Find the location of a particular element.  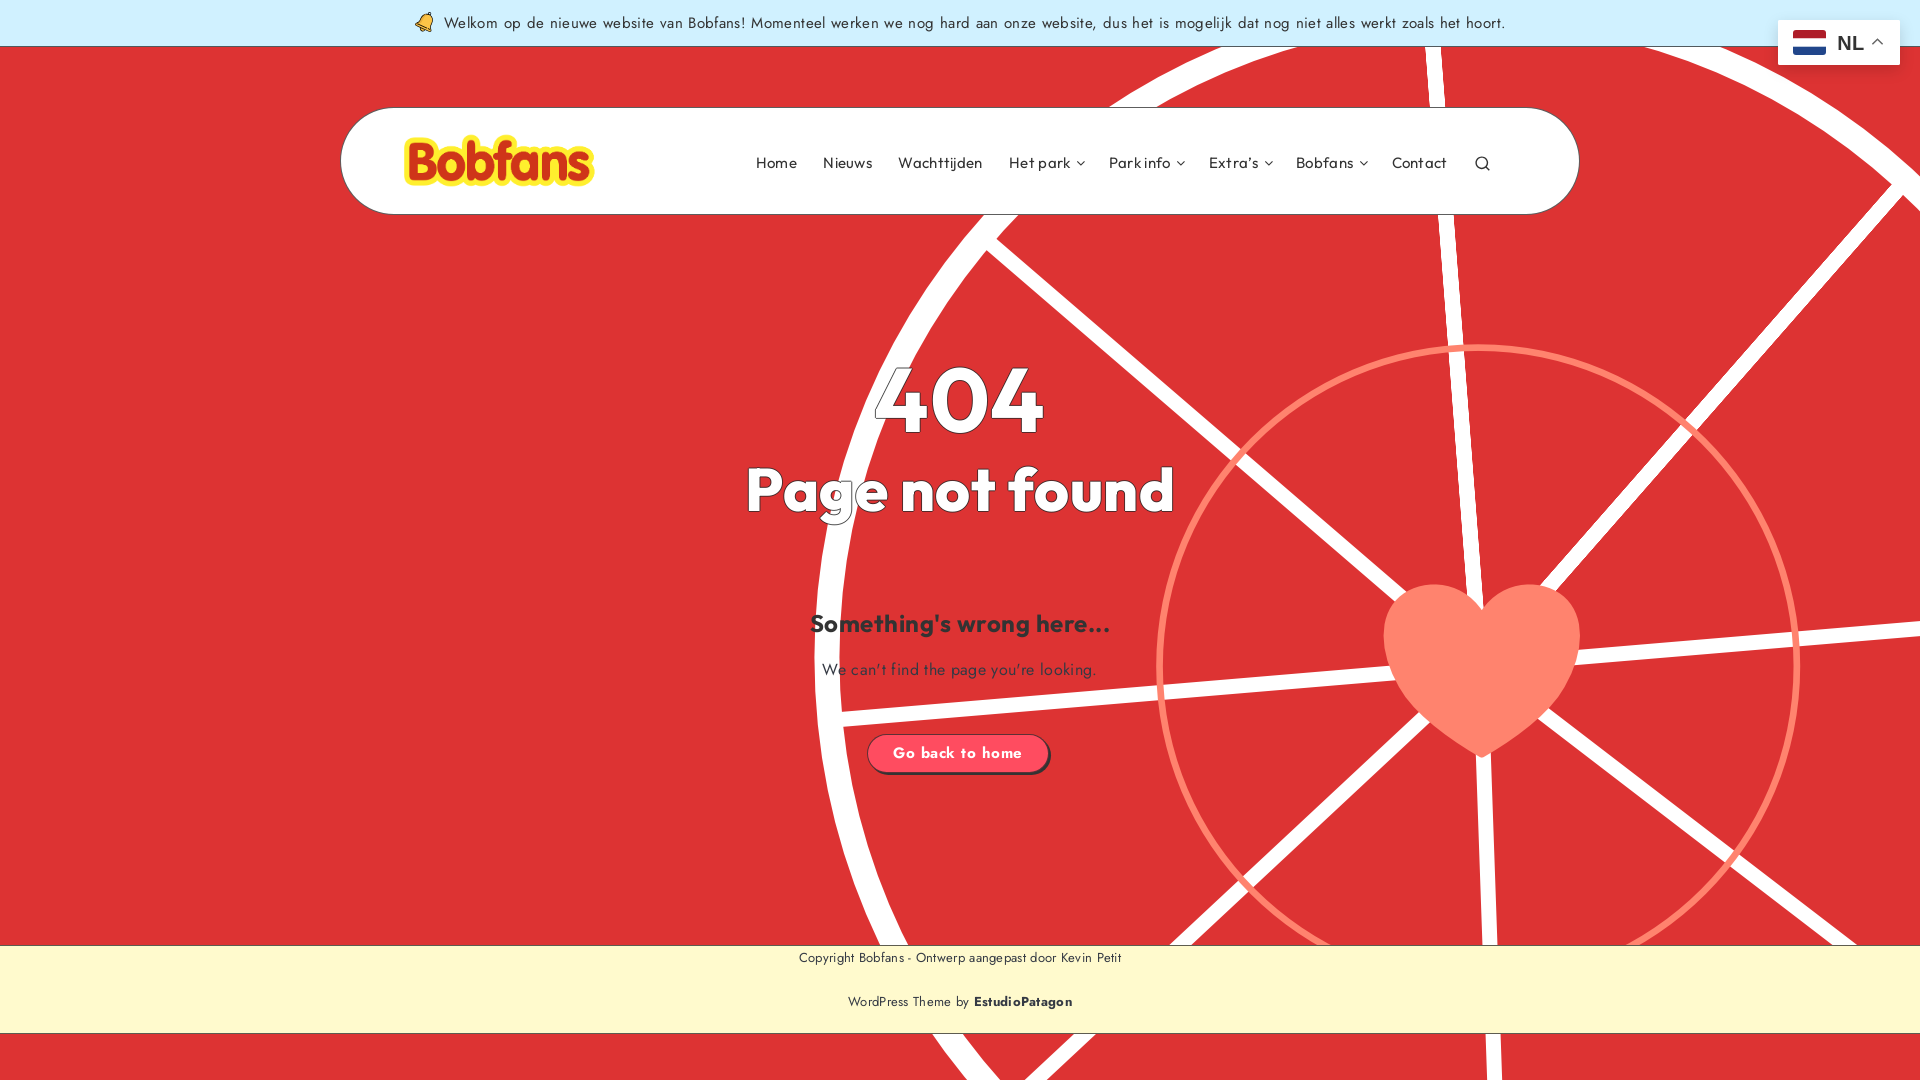

Park info is located at coordinates (1141, 164).